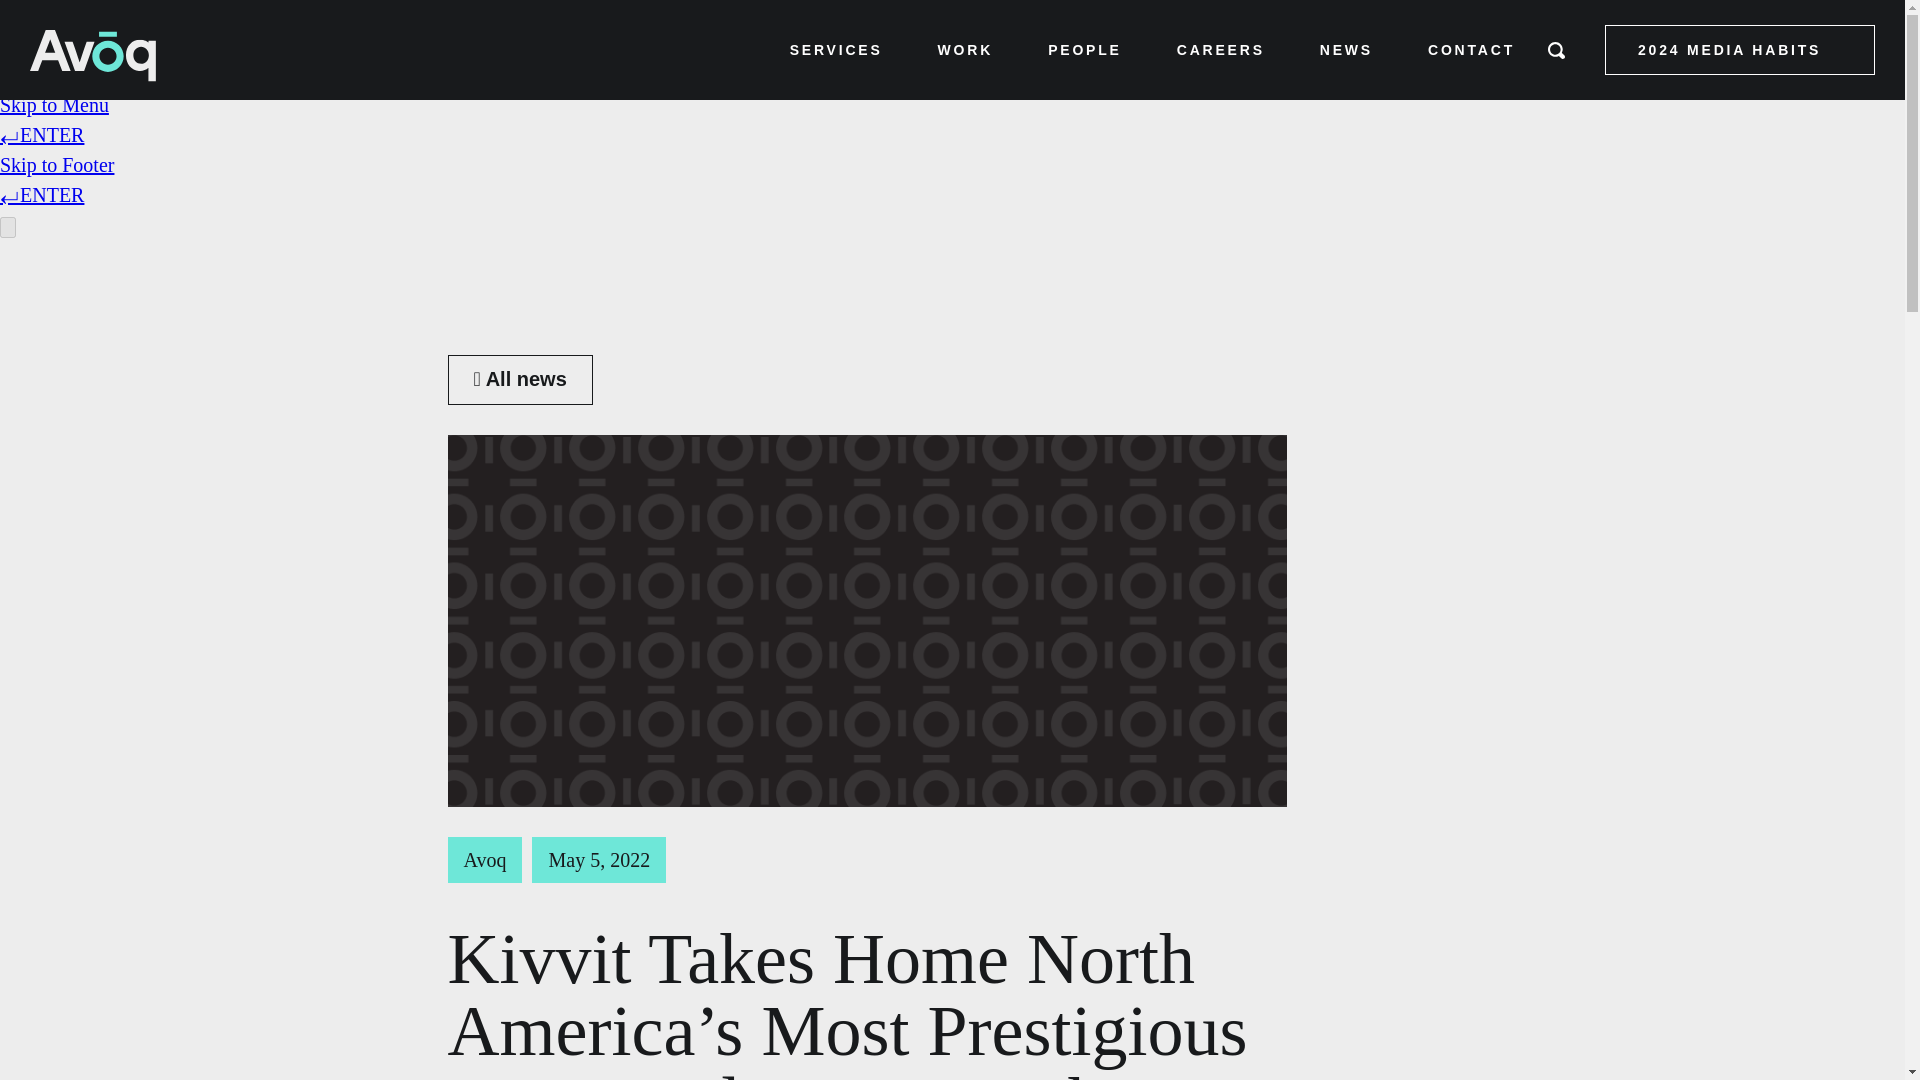 The image size is (1920, 1080). I want to click on People, so click(1084, 49).